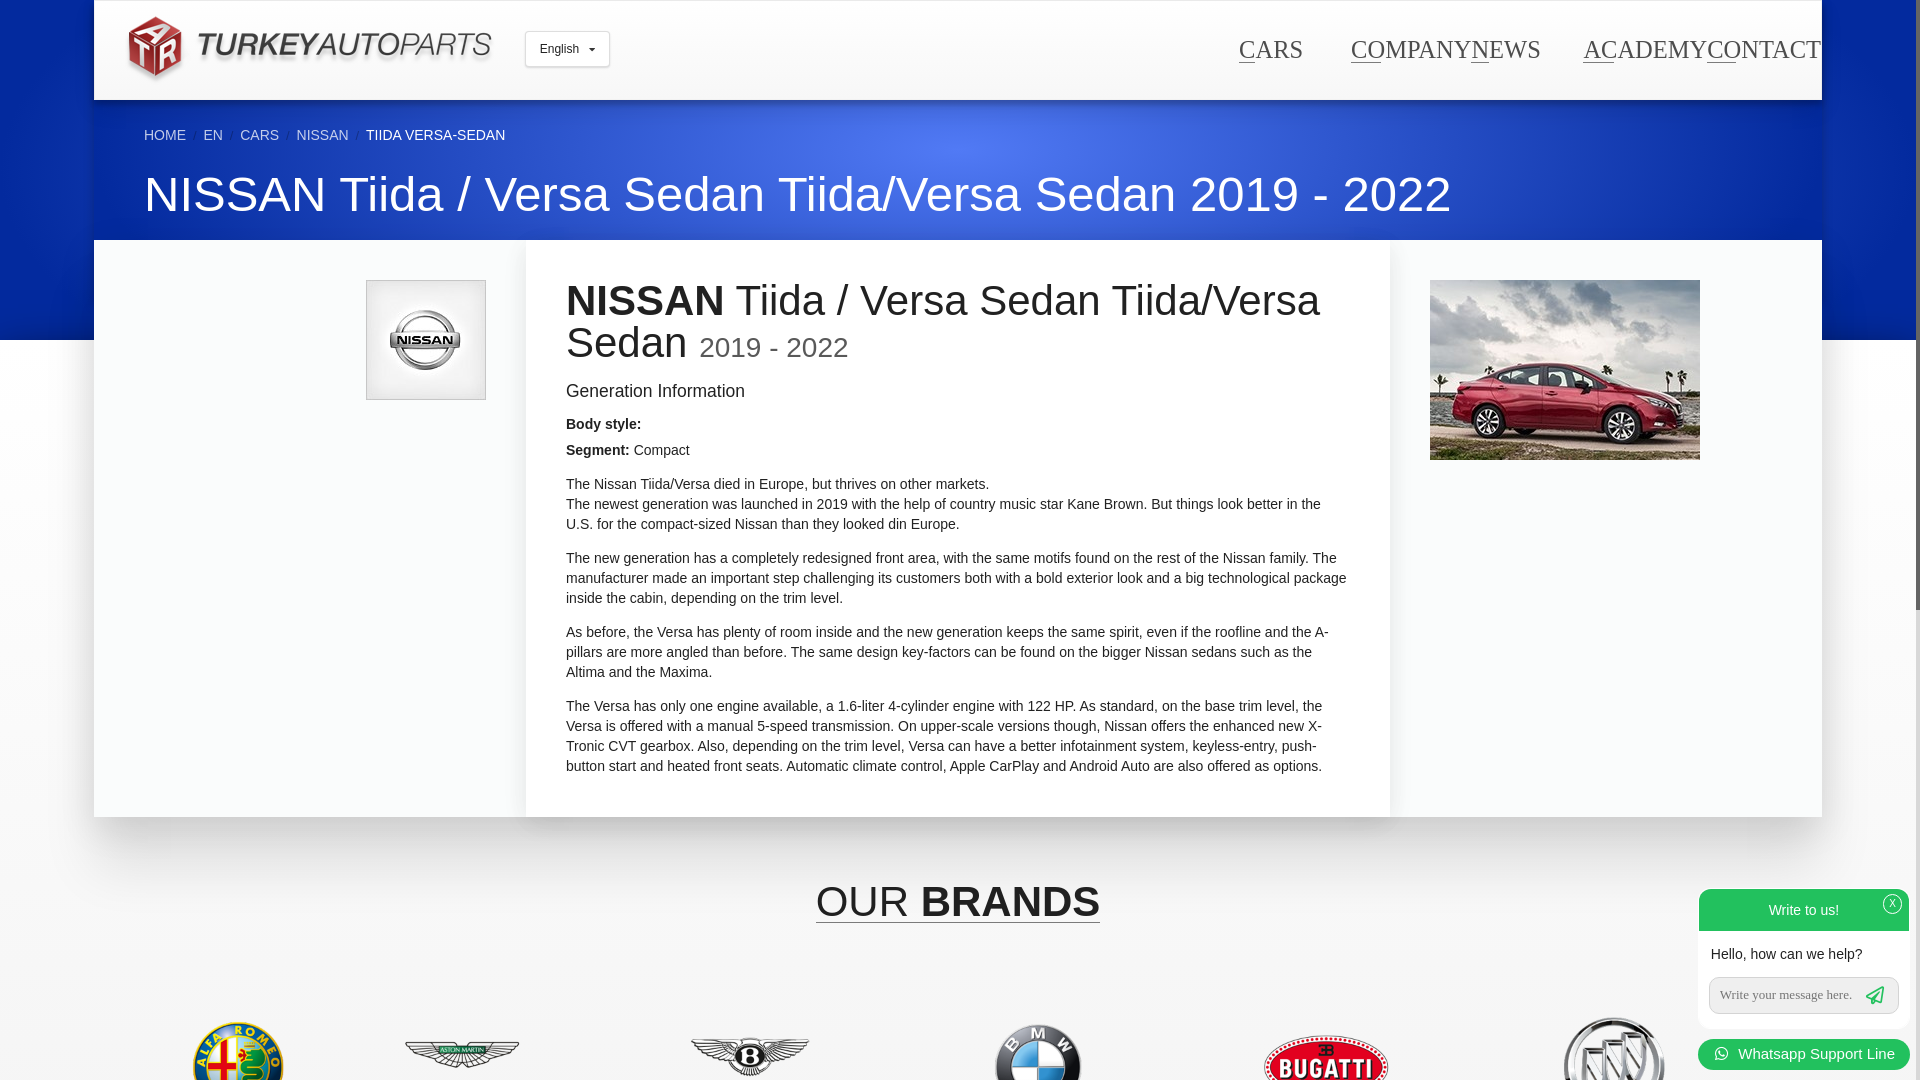 The width and height of the screenshot is (1920, 1080). What do you see at coordinates (1644, 48) in the screenshot?
I see `ACADEMY` at bounding box center [1644, 48].